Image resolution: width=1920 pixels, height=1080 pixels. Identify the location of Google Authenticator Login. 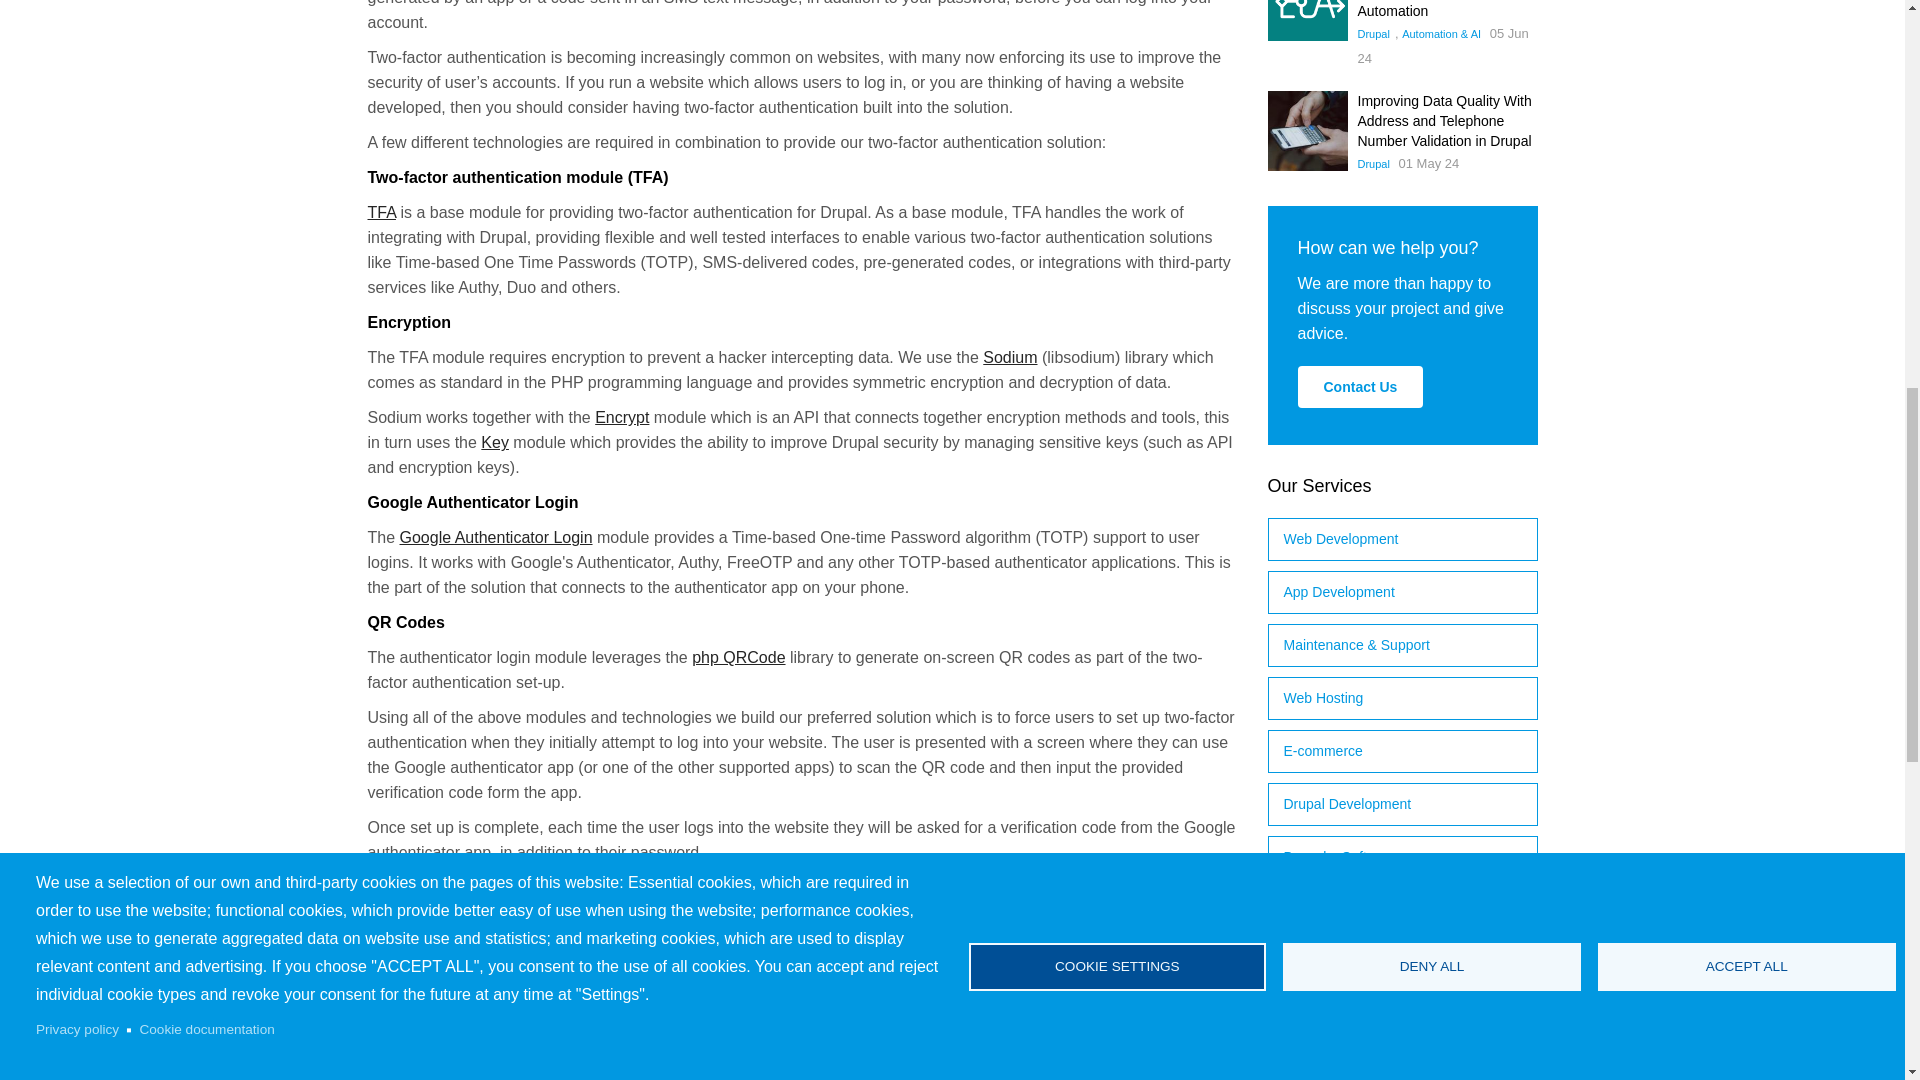
(496, 538).